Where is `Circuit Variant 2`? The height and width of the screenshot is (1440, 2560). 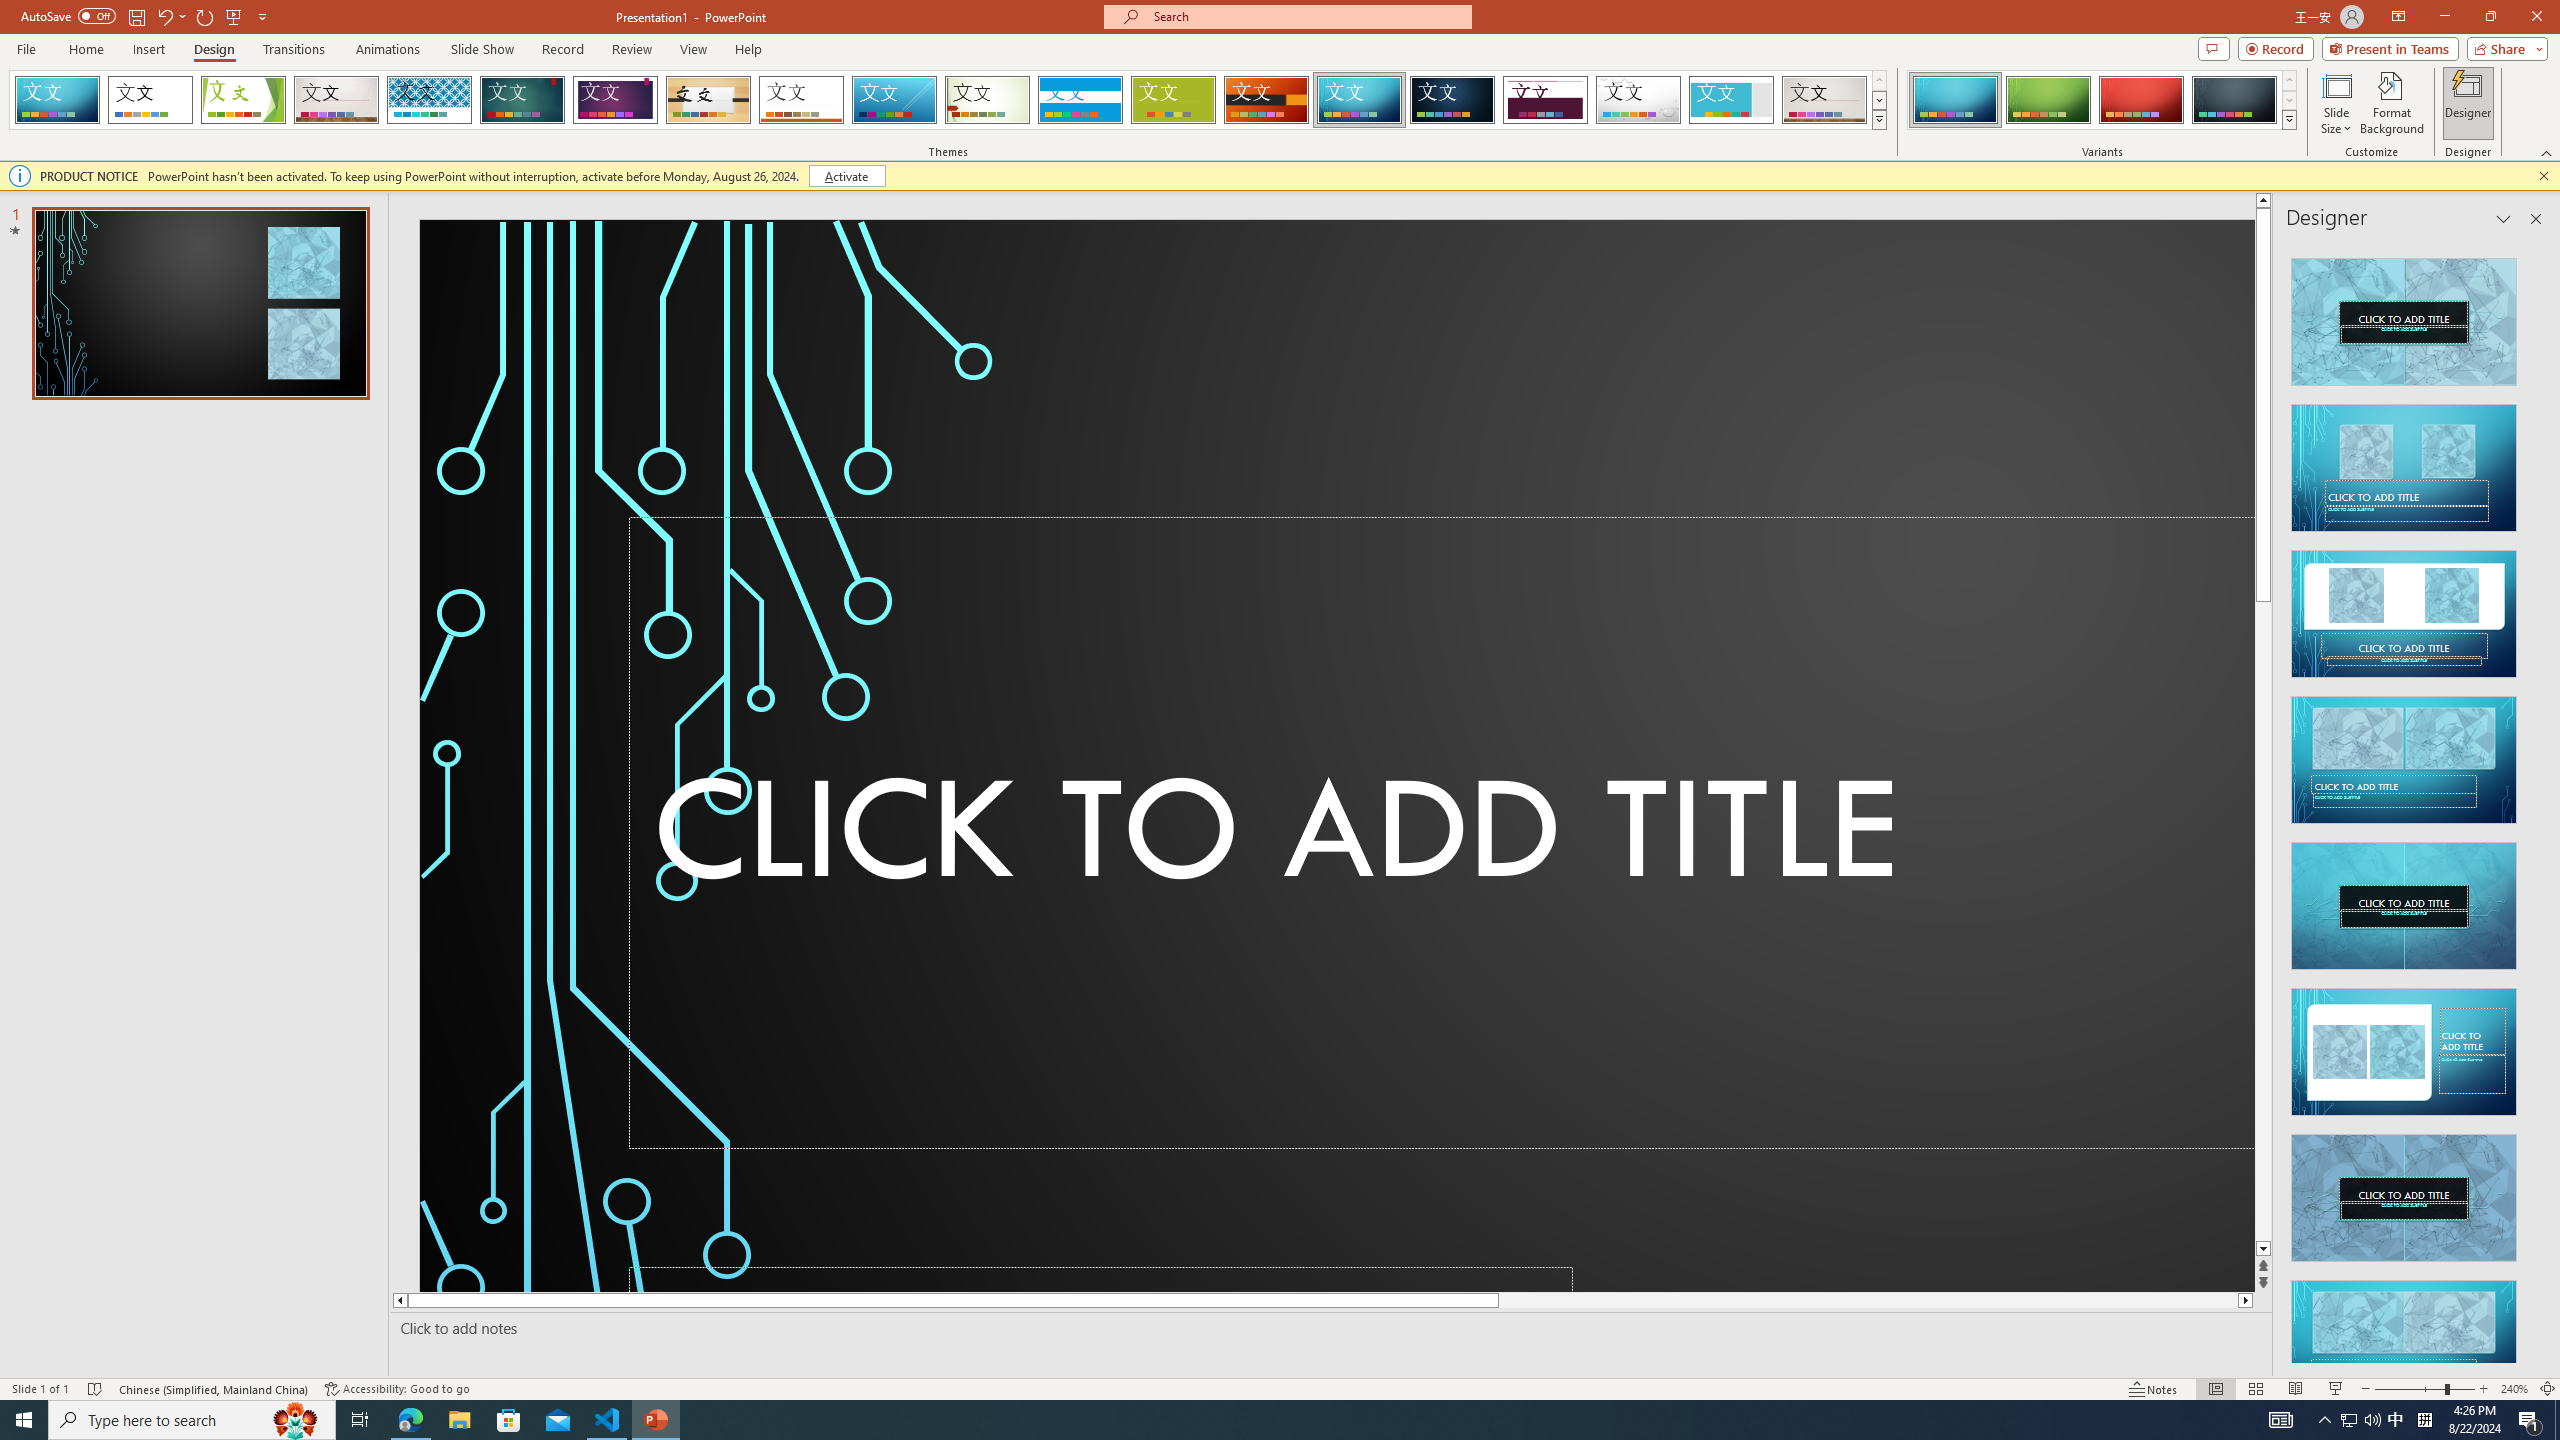 Circuit Variant 2 is located at coordinates (2048, 100).